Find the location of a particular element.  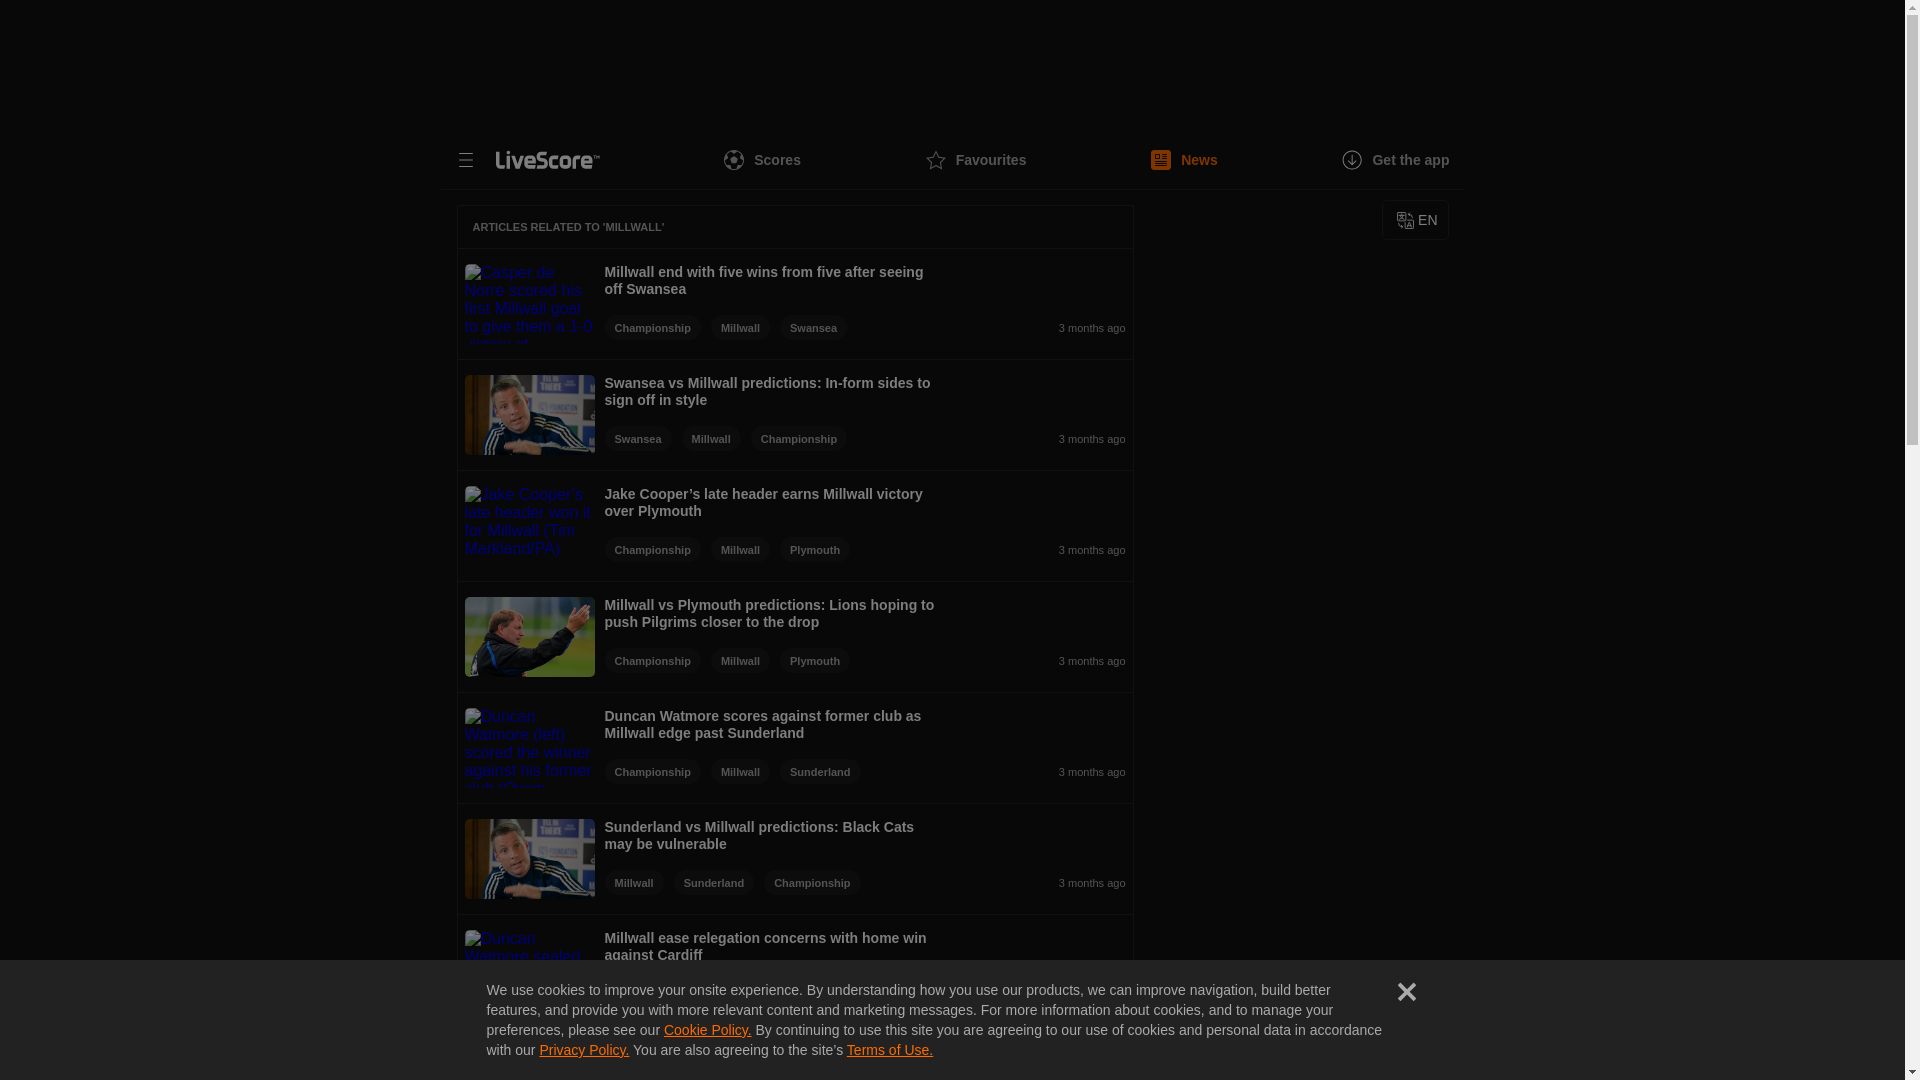

Millwall is located at coordinates (711, 438).